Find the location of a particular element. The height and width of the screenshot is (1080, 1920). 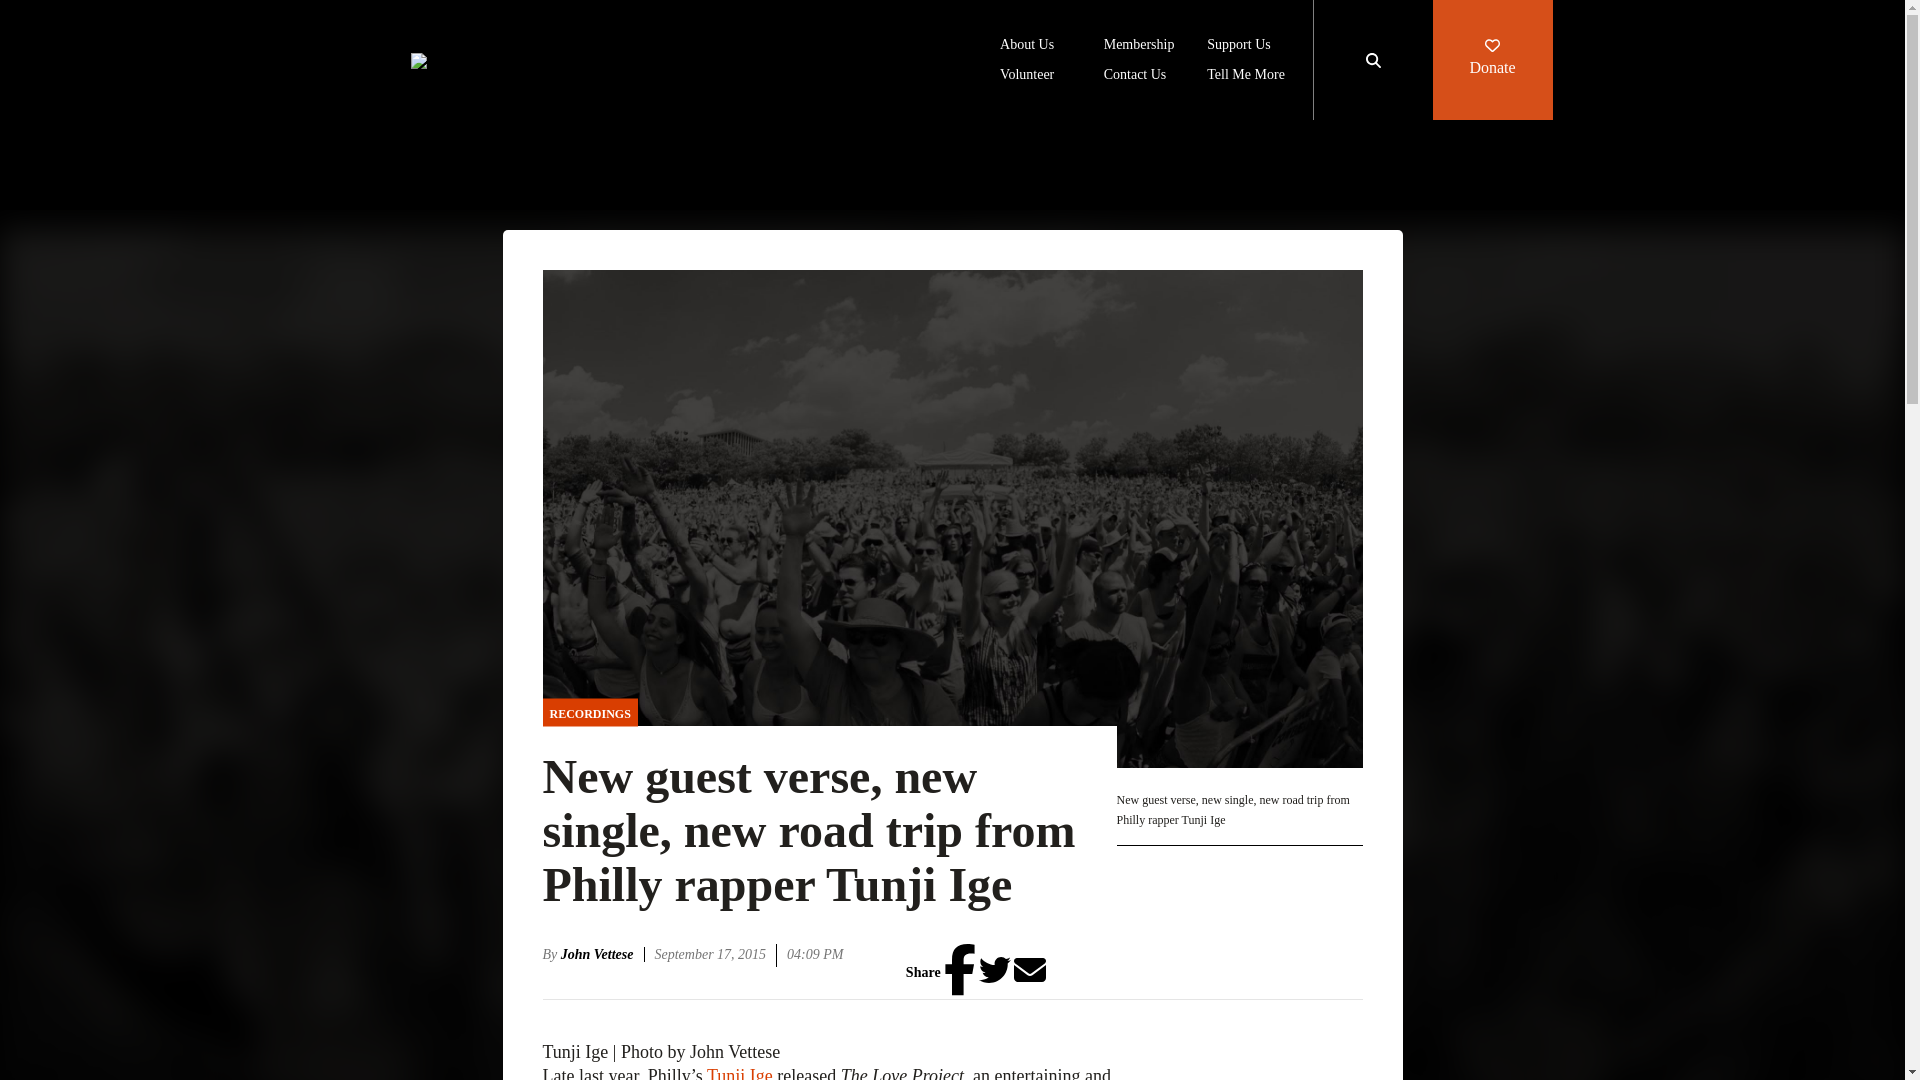

Tell Me More is located at coordinates (1246, 76).